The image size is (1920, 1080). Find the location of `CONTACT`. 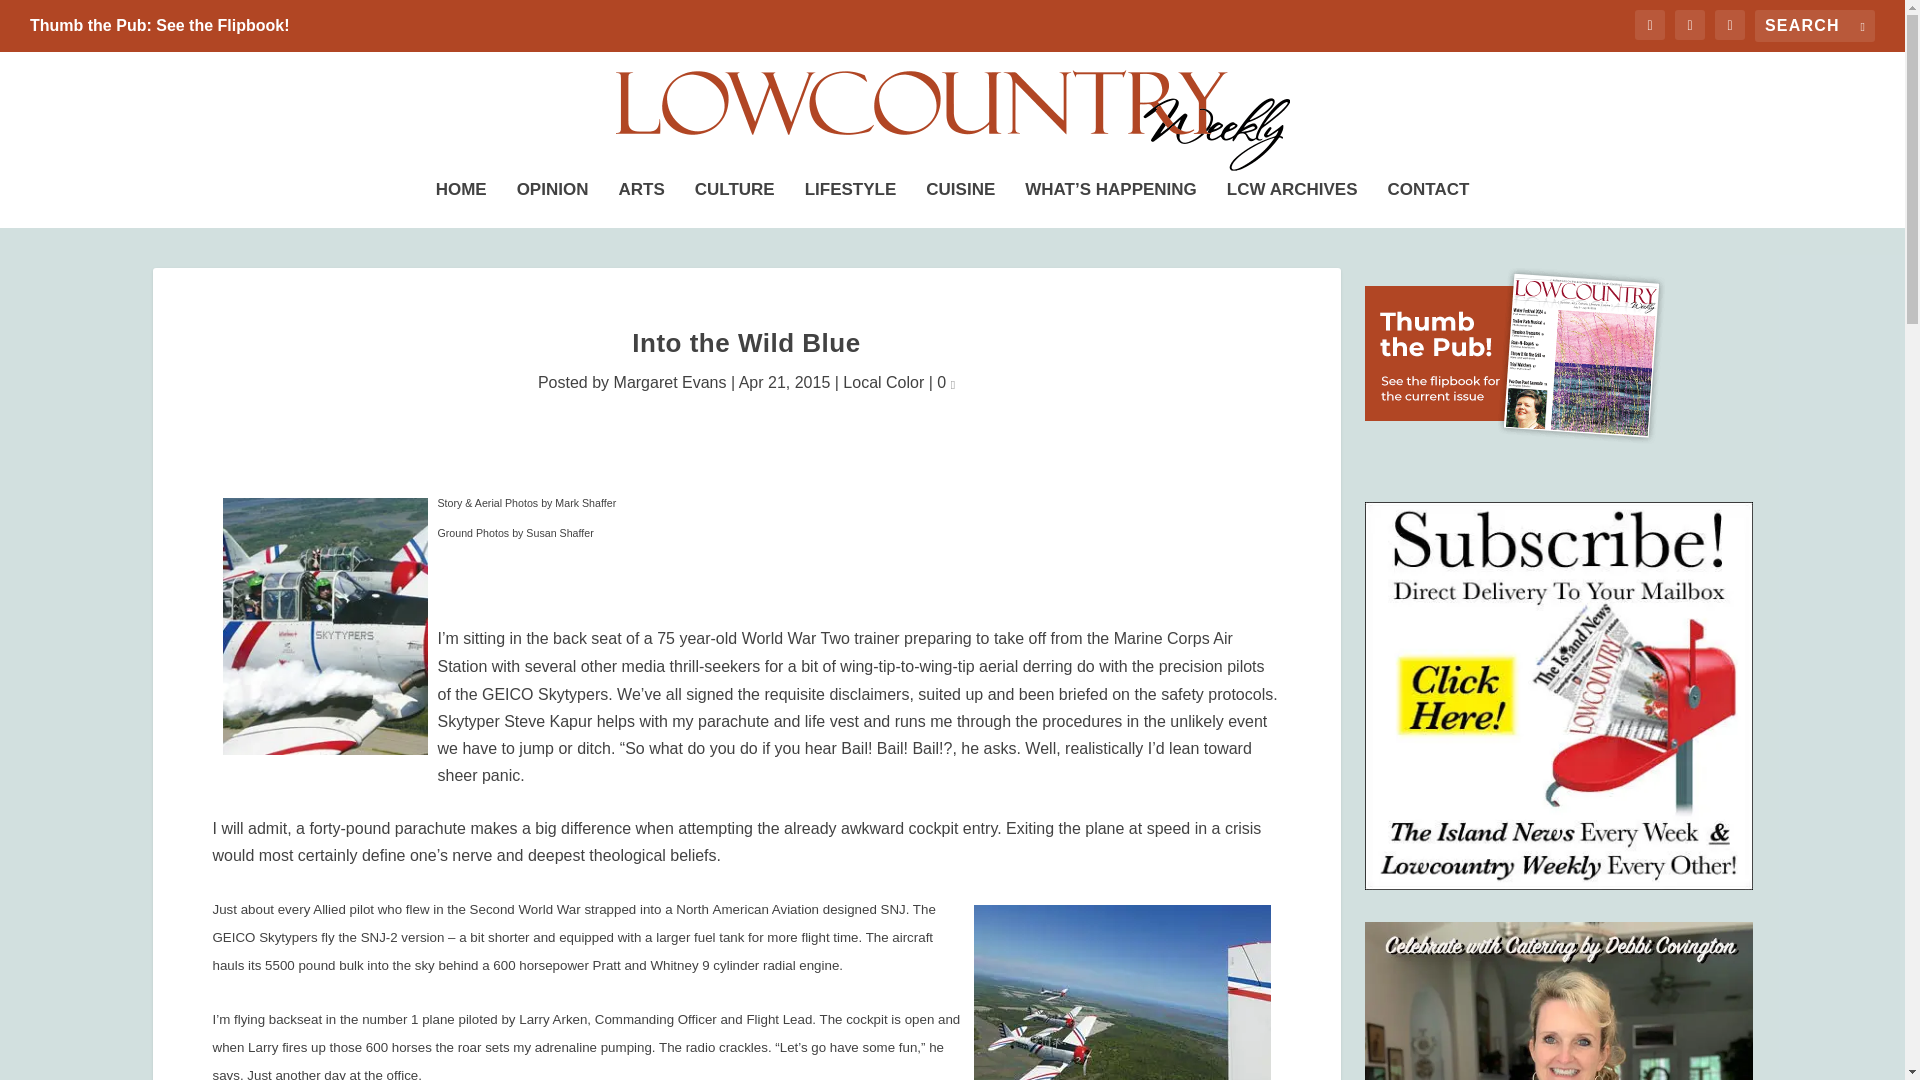

CONTACT is located at coordinates (1429, 199).